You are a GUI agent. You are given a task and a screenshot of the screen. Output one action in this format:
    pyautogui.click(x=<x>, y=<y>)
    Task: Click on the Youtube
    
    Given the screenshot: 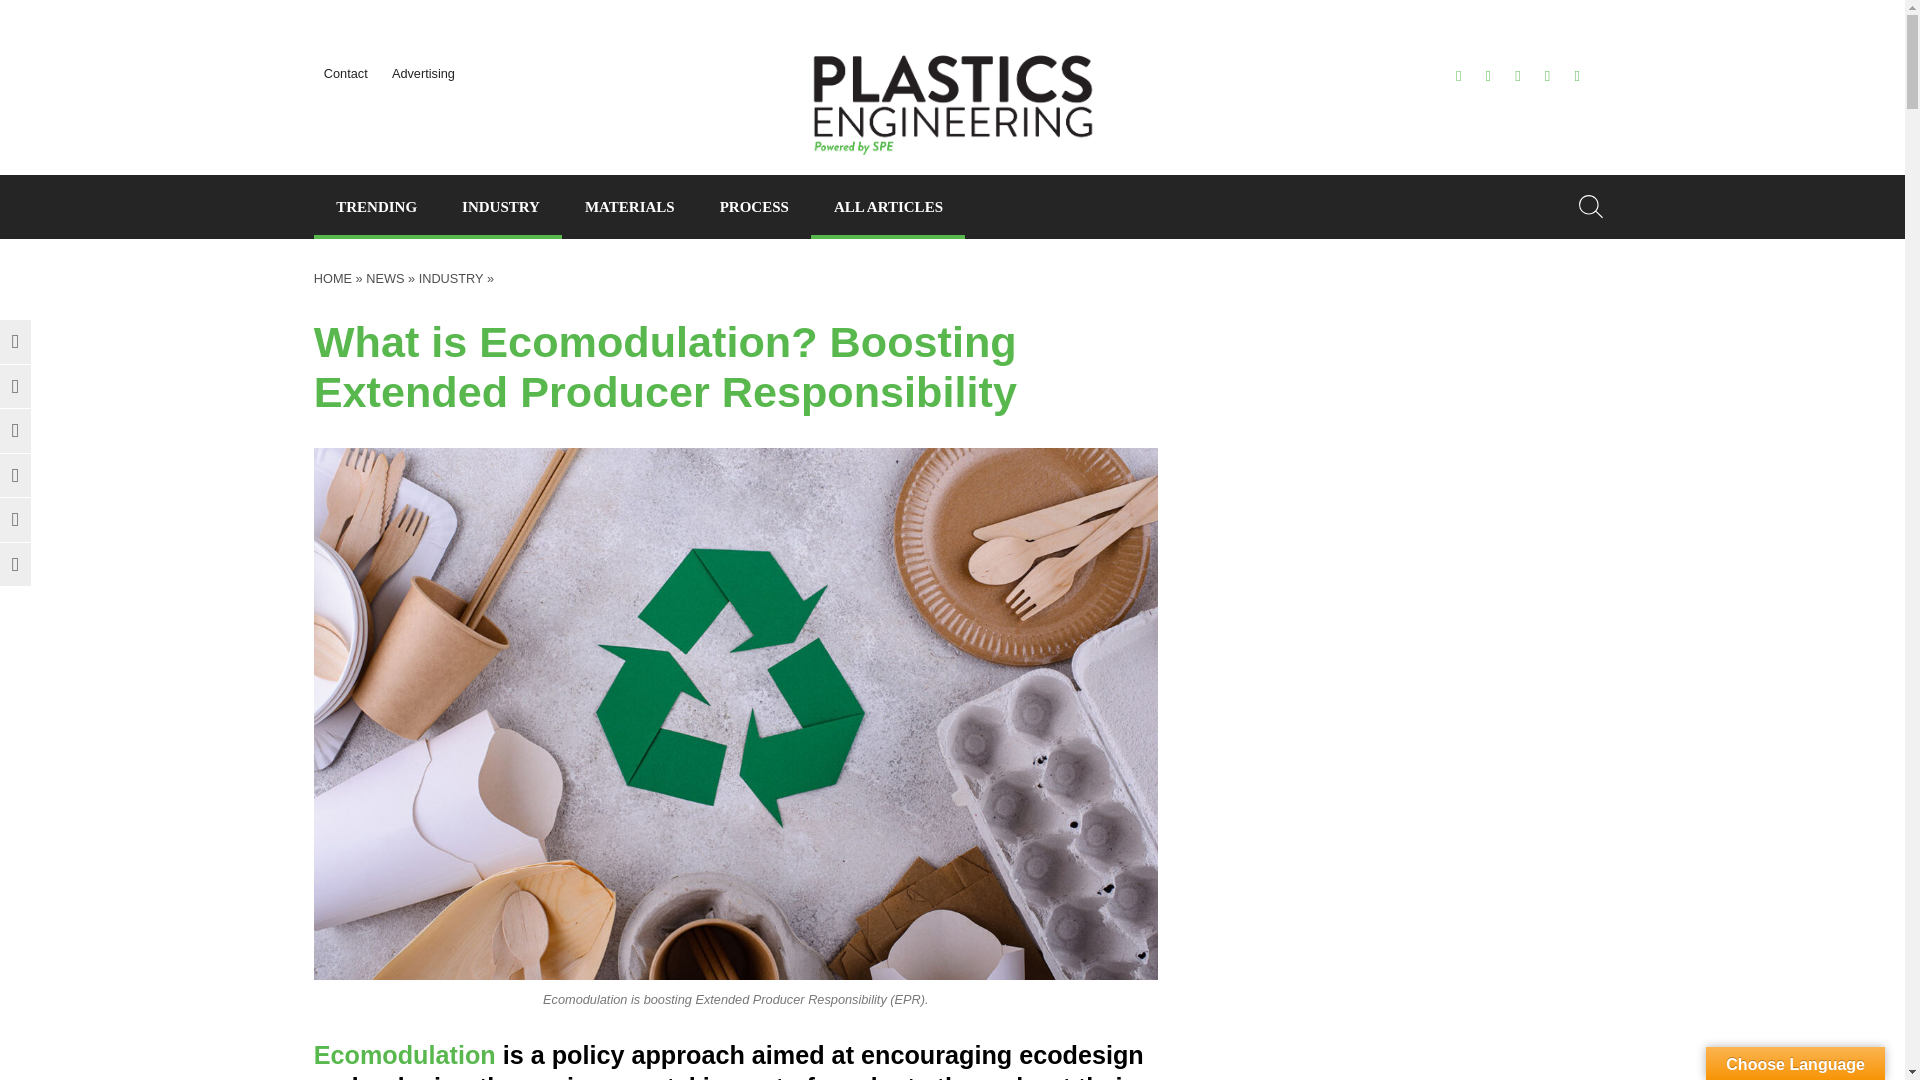 What is the action you would take?
    pyautogui.click(x=1577, y=76)
    